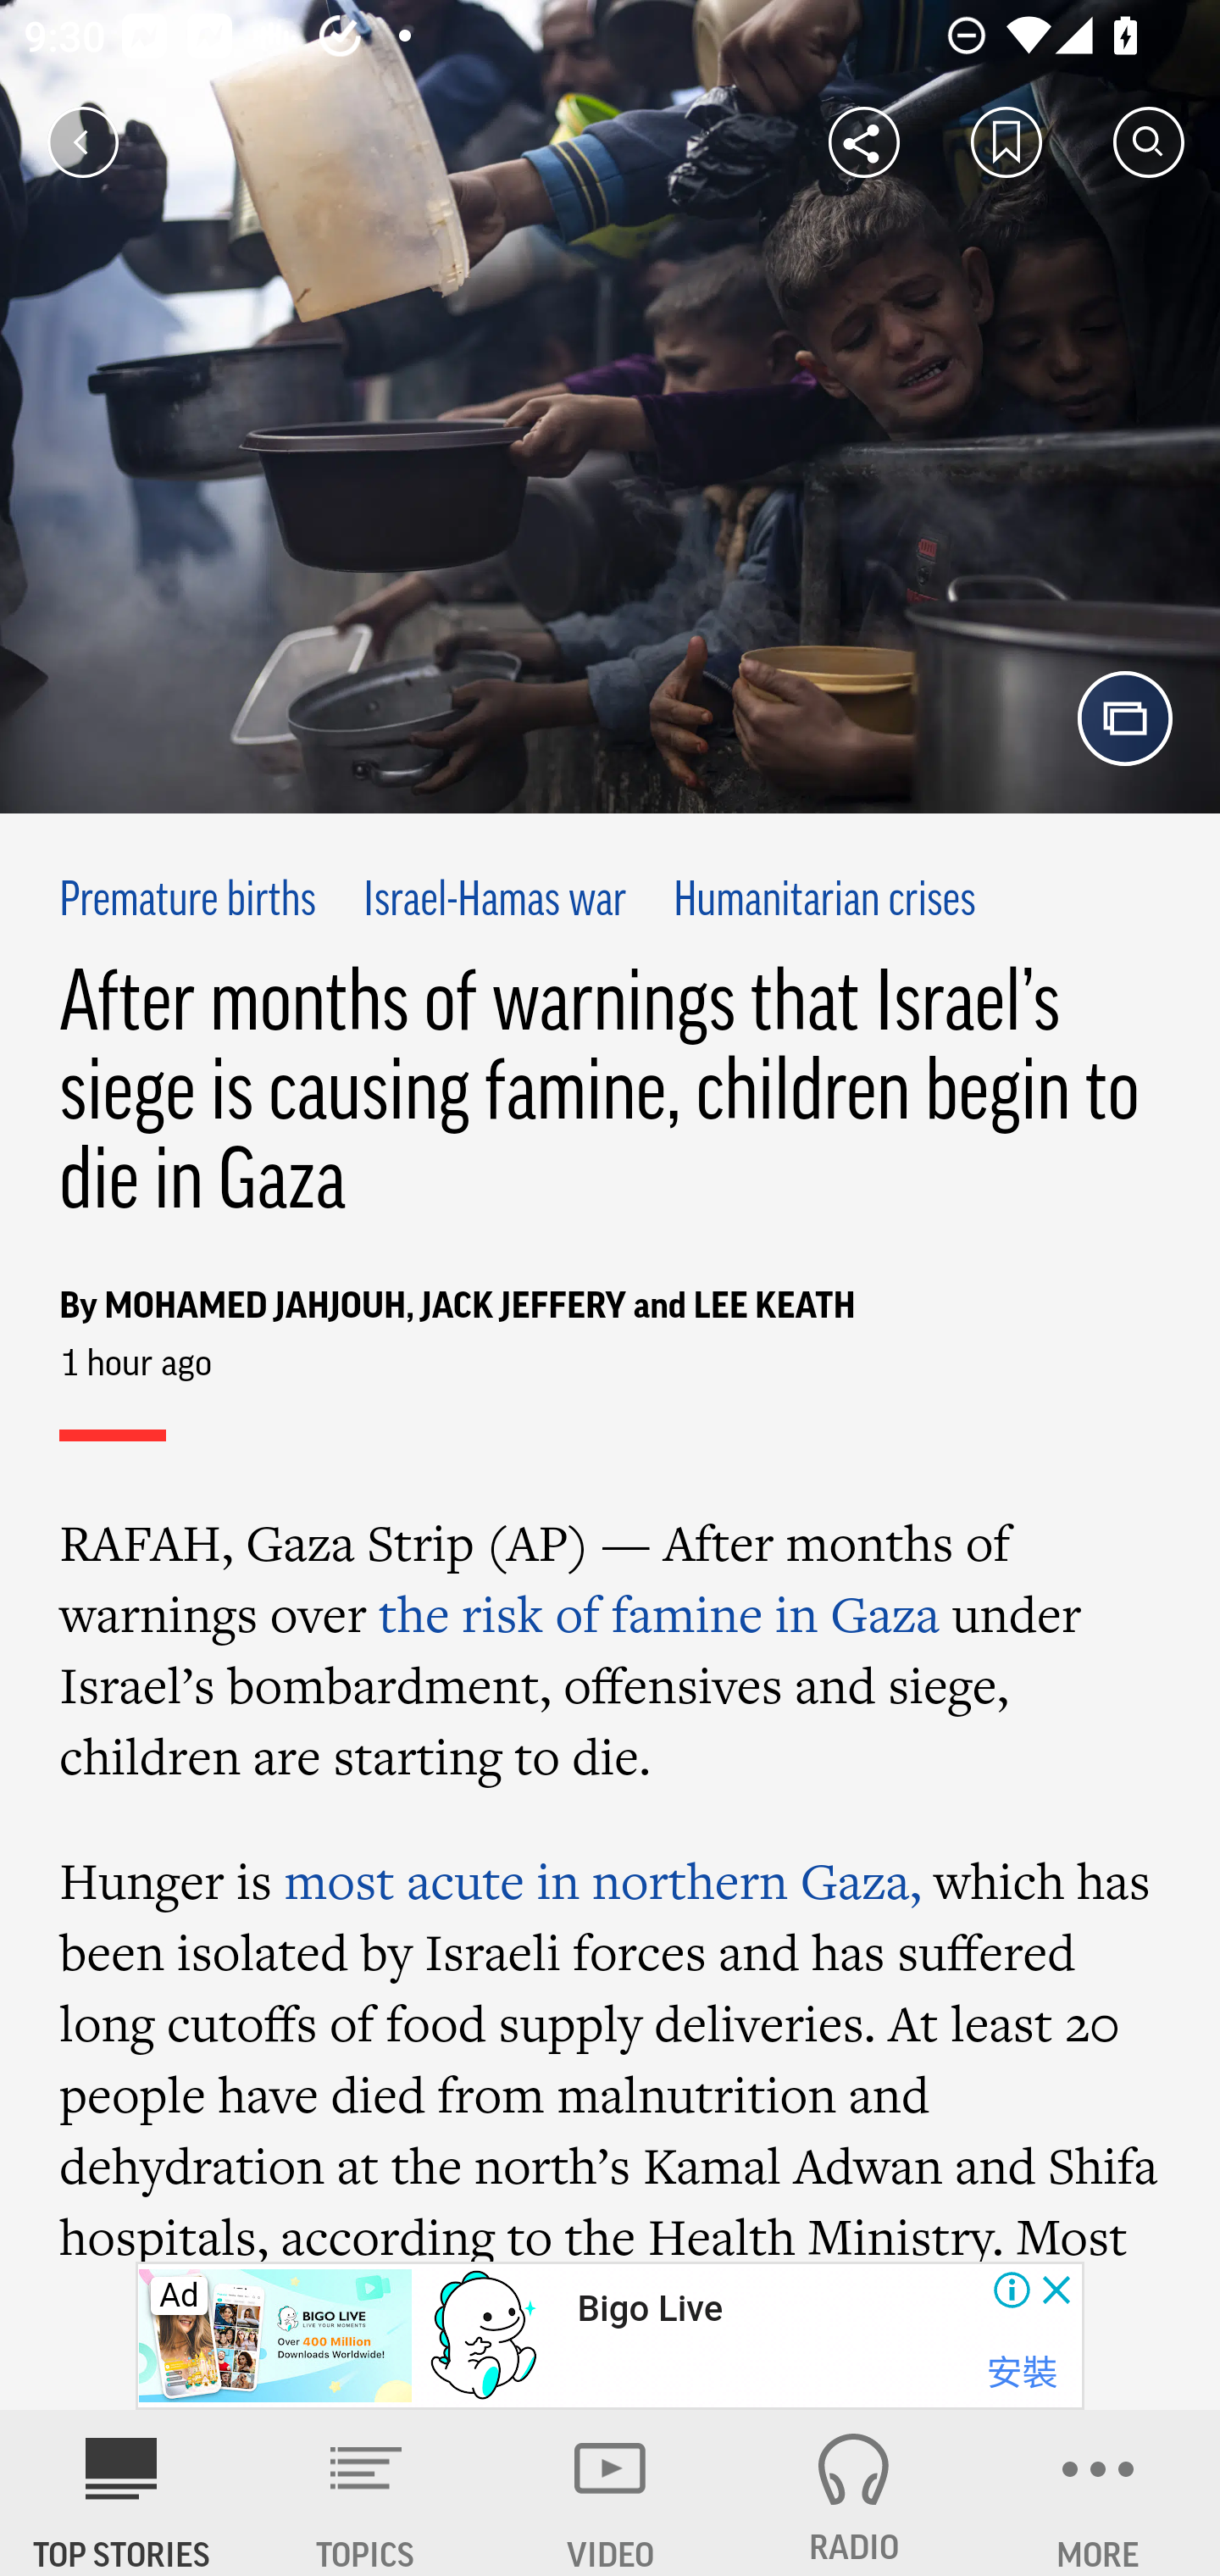 This screenshot has height=2576, width=1220. Describe the element at coordinates (188, 902) in the screenshot. I see `Premature births` at that location.